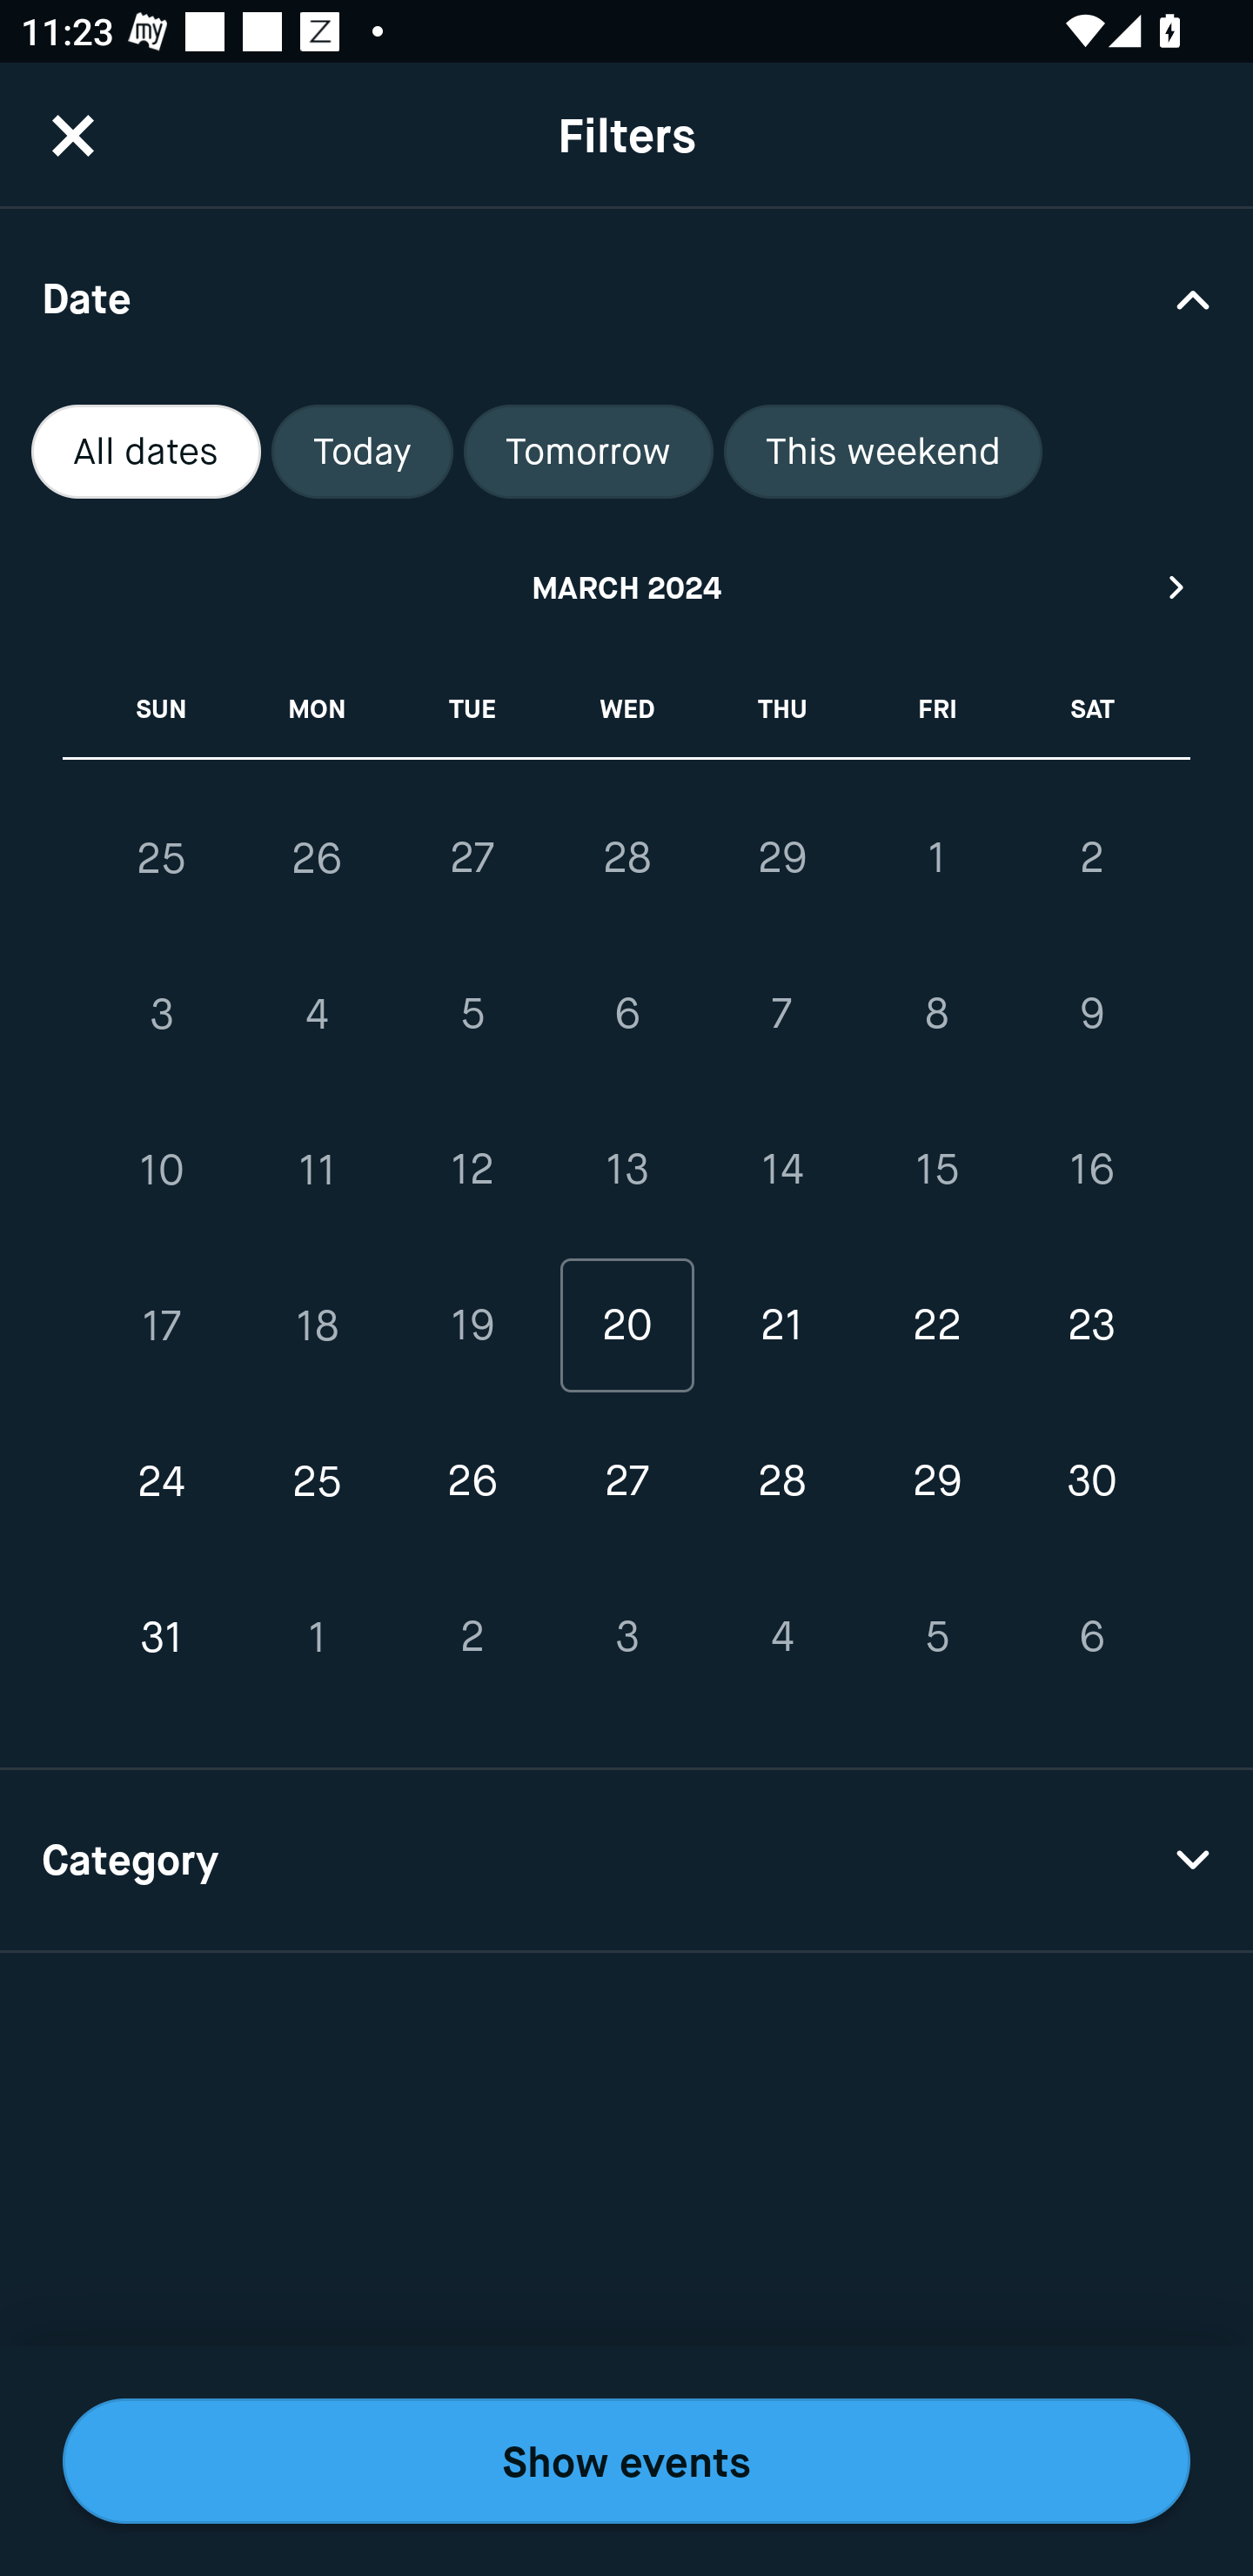  Describe the element at coordinates (781, 1325) in the screenshot. I see `21` at that location.